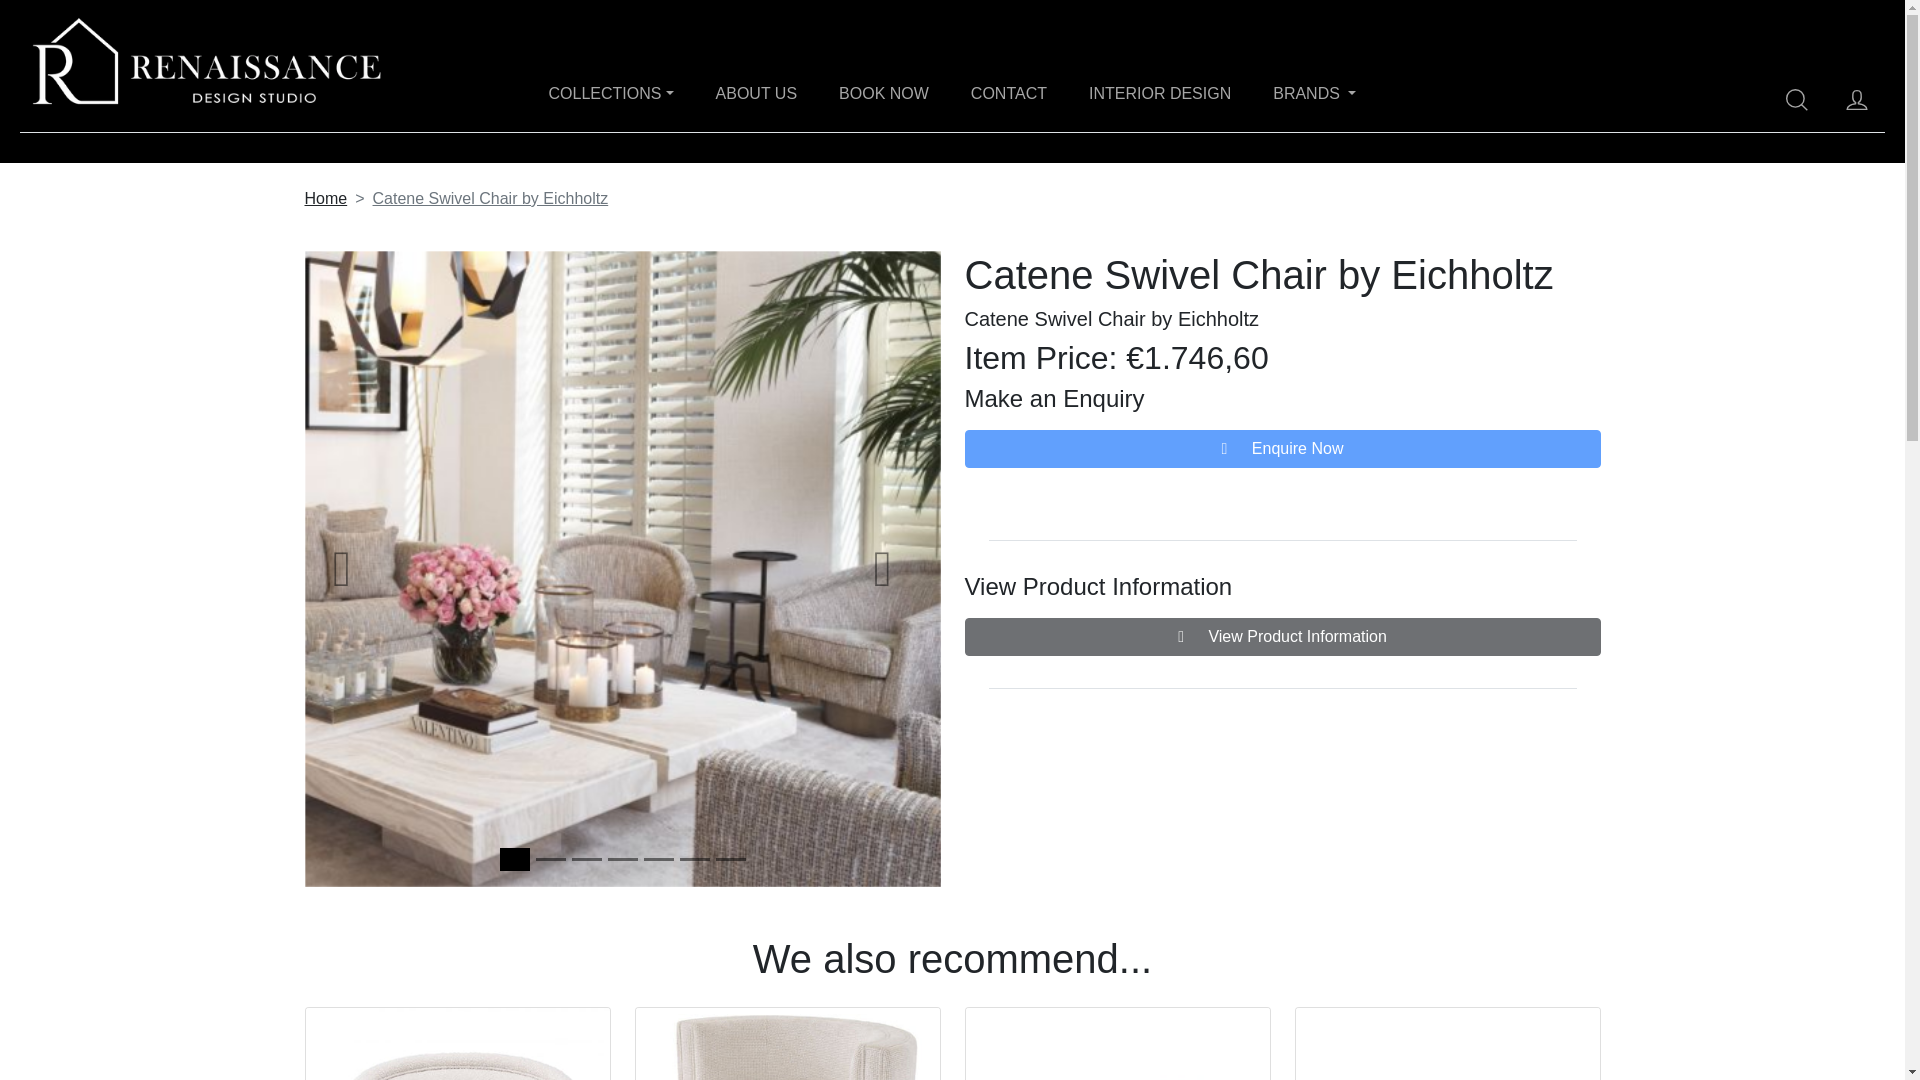  I want to click on ABOUT US, so click(757, 94).